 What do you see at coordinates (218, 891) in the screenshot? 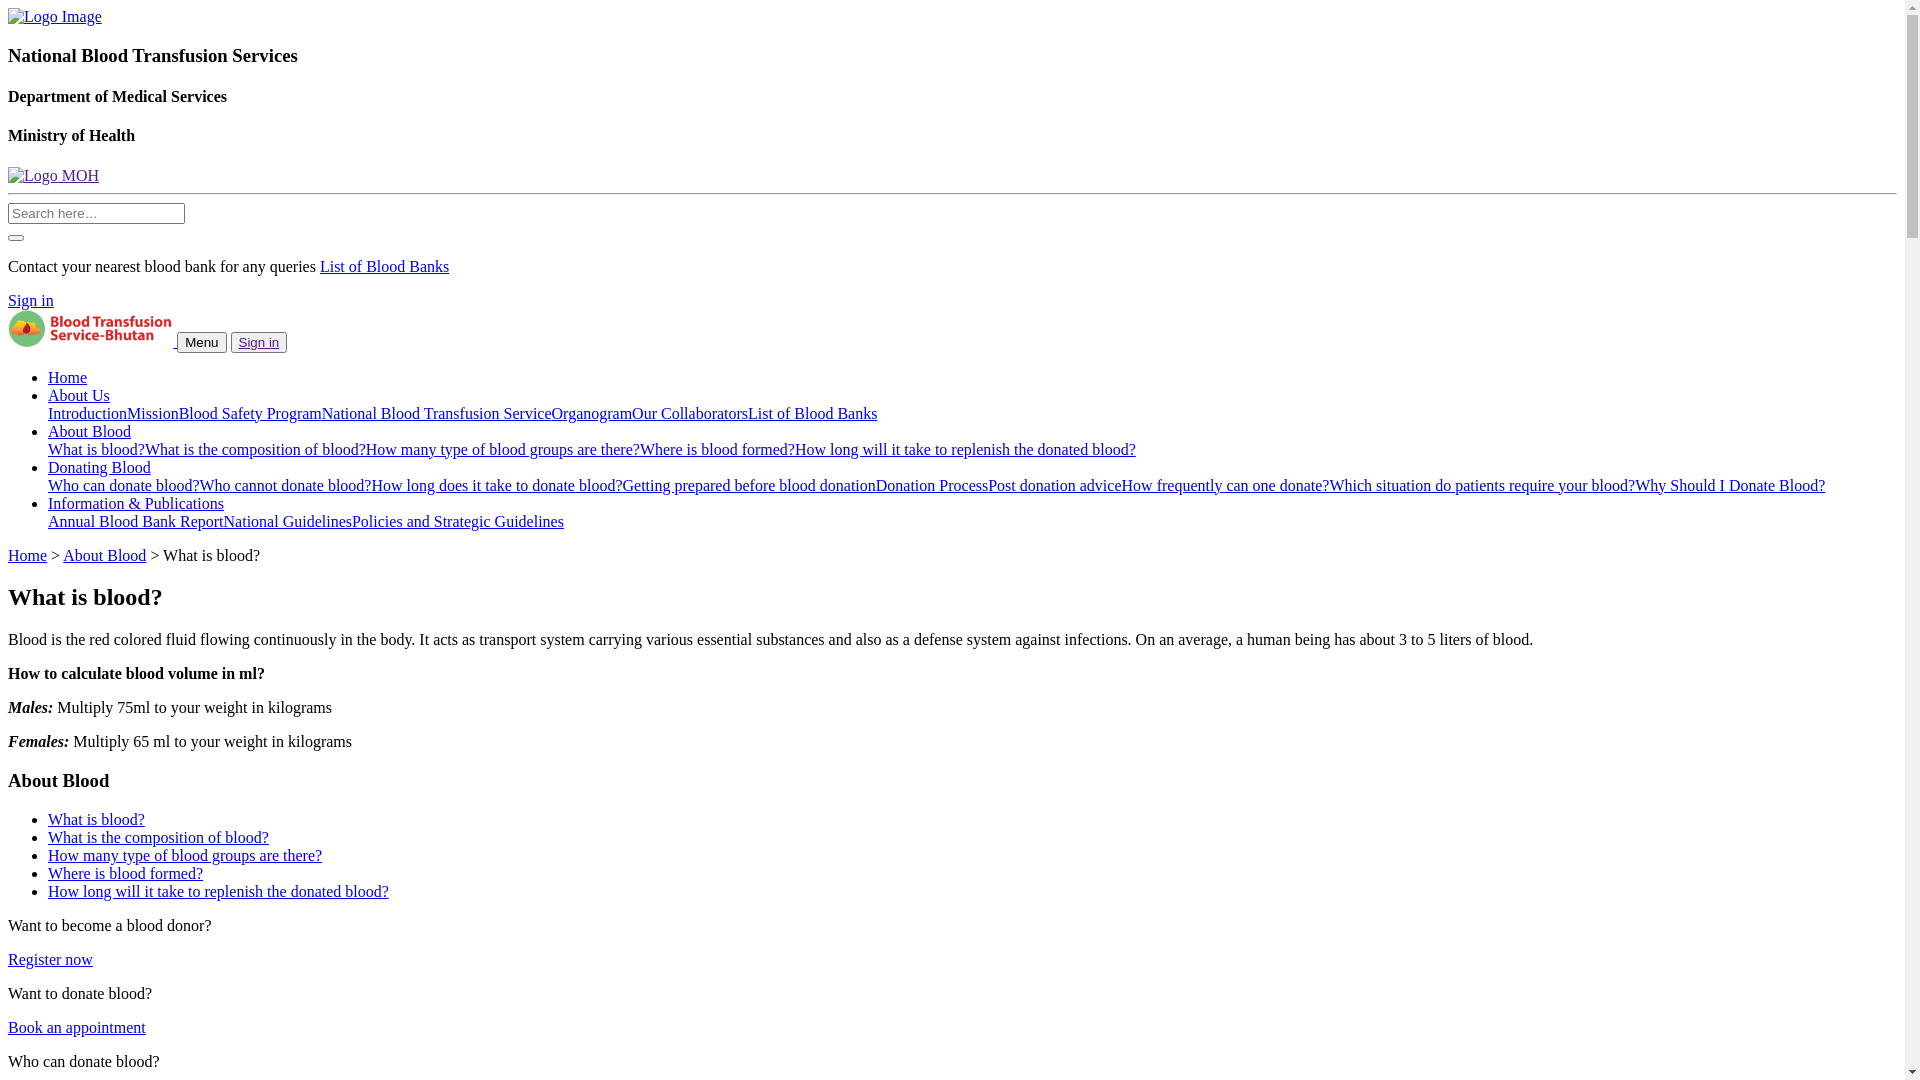
I see `How long will it take to replenish the donated blood?` at bounding box center [218, 891].